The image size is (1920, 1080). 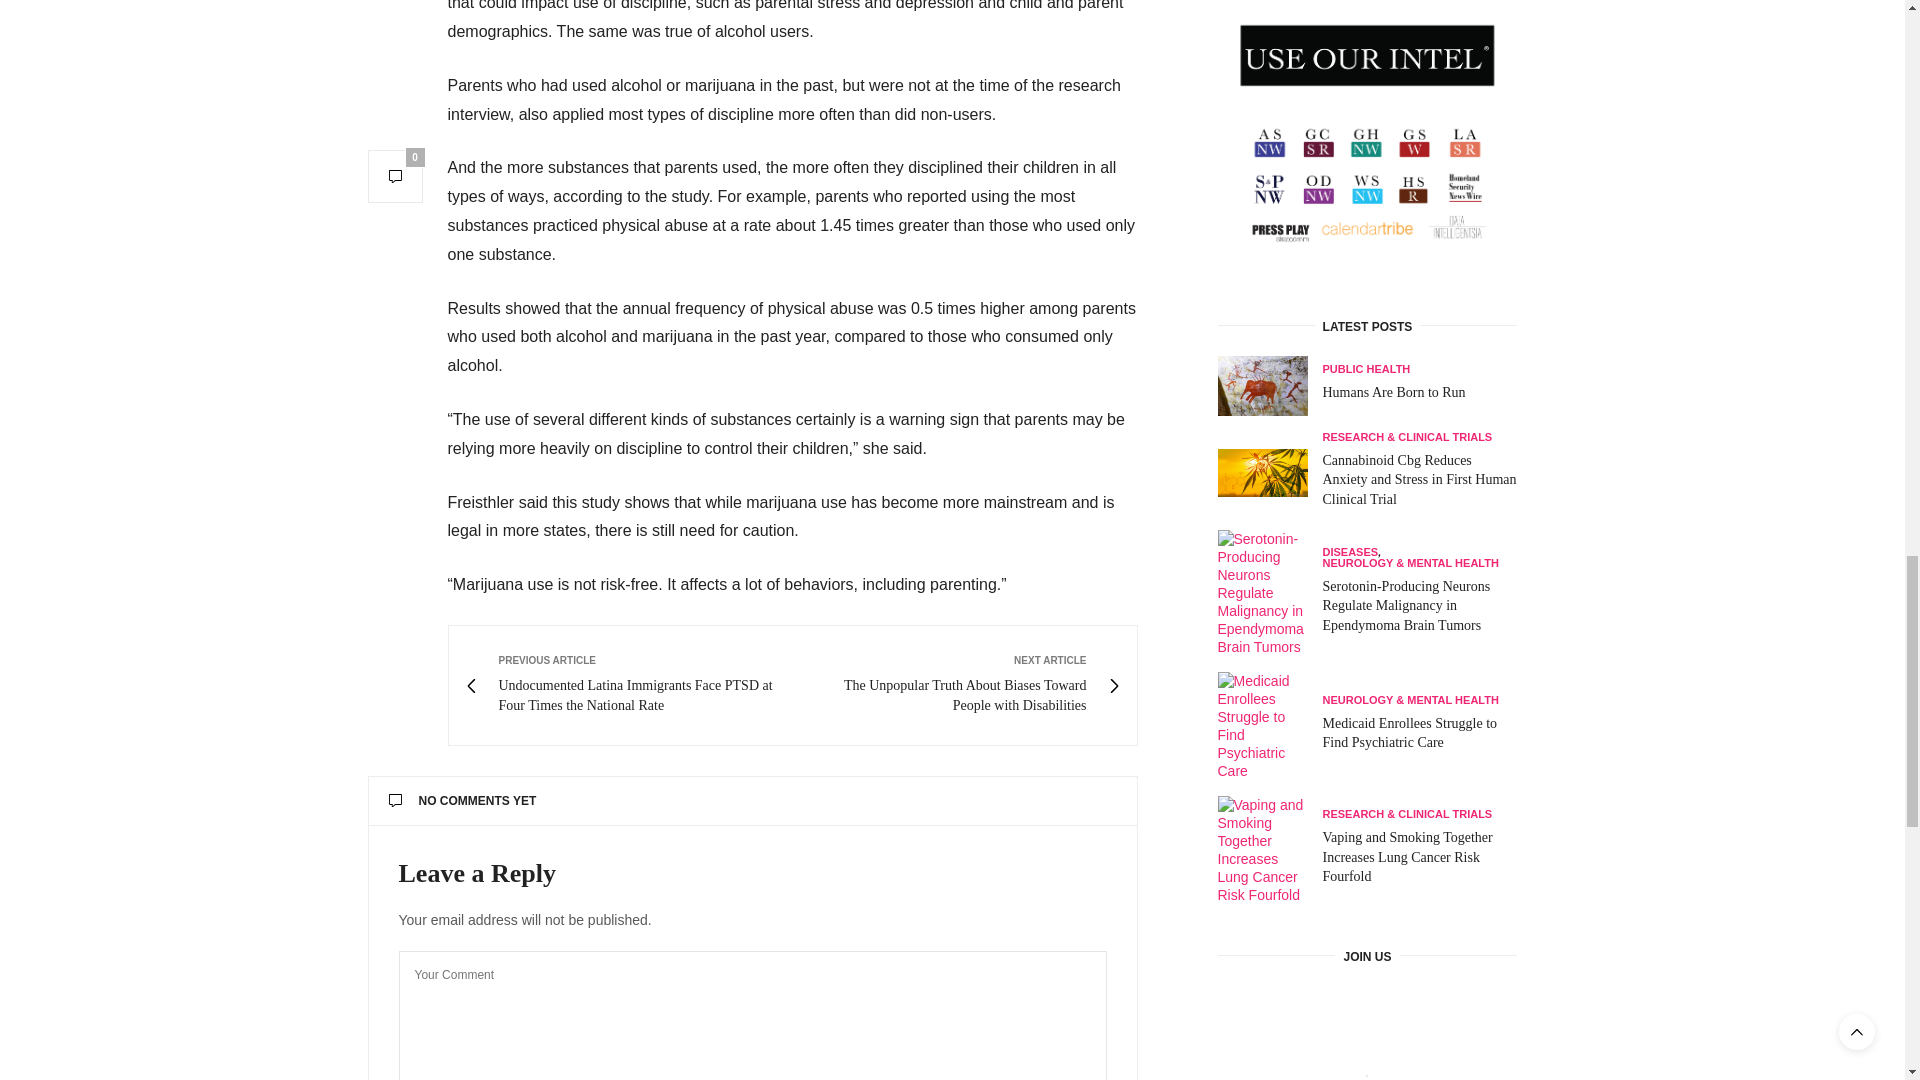 I want to click on NO COMMENTS YET, so click(x=752, y=801).